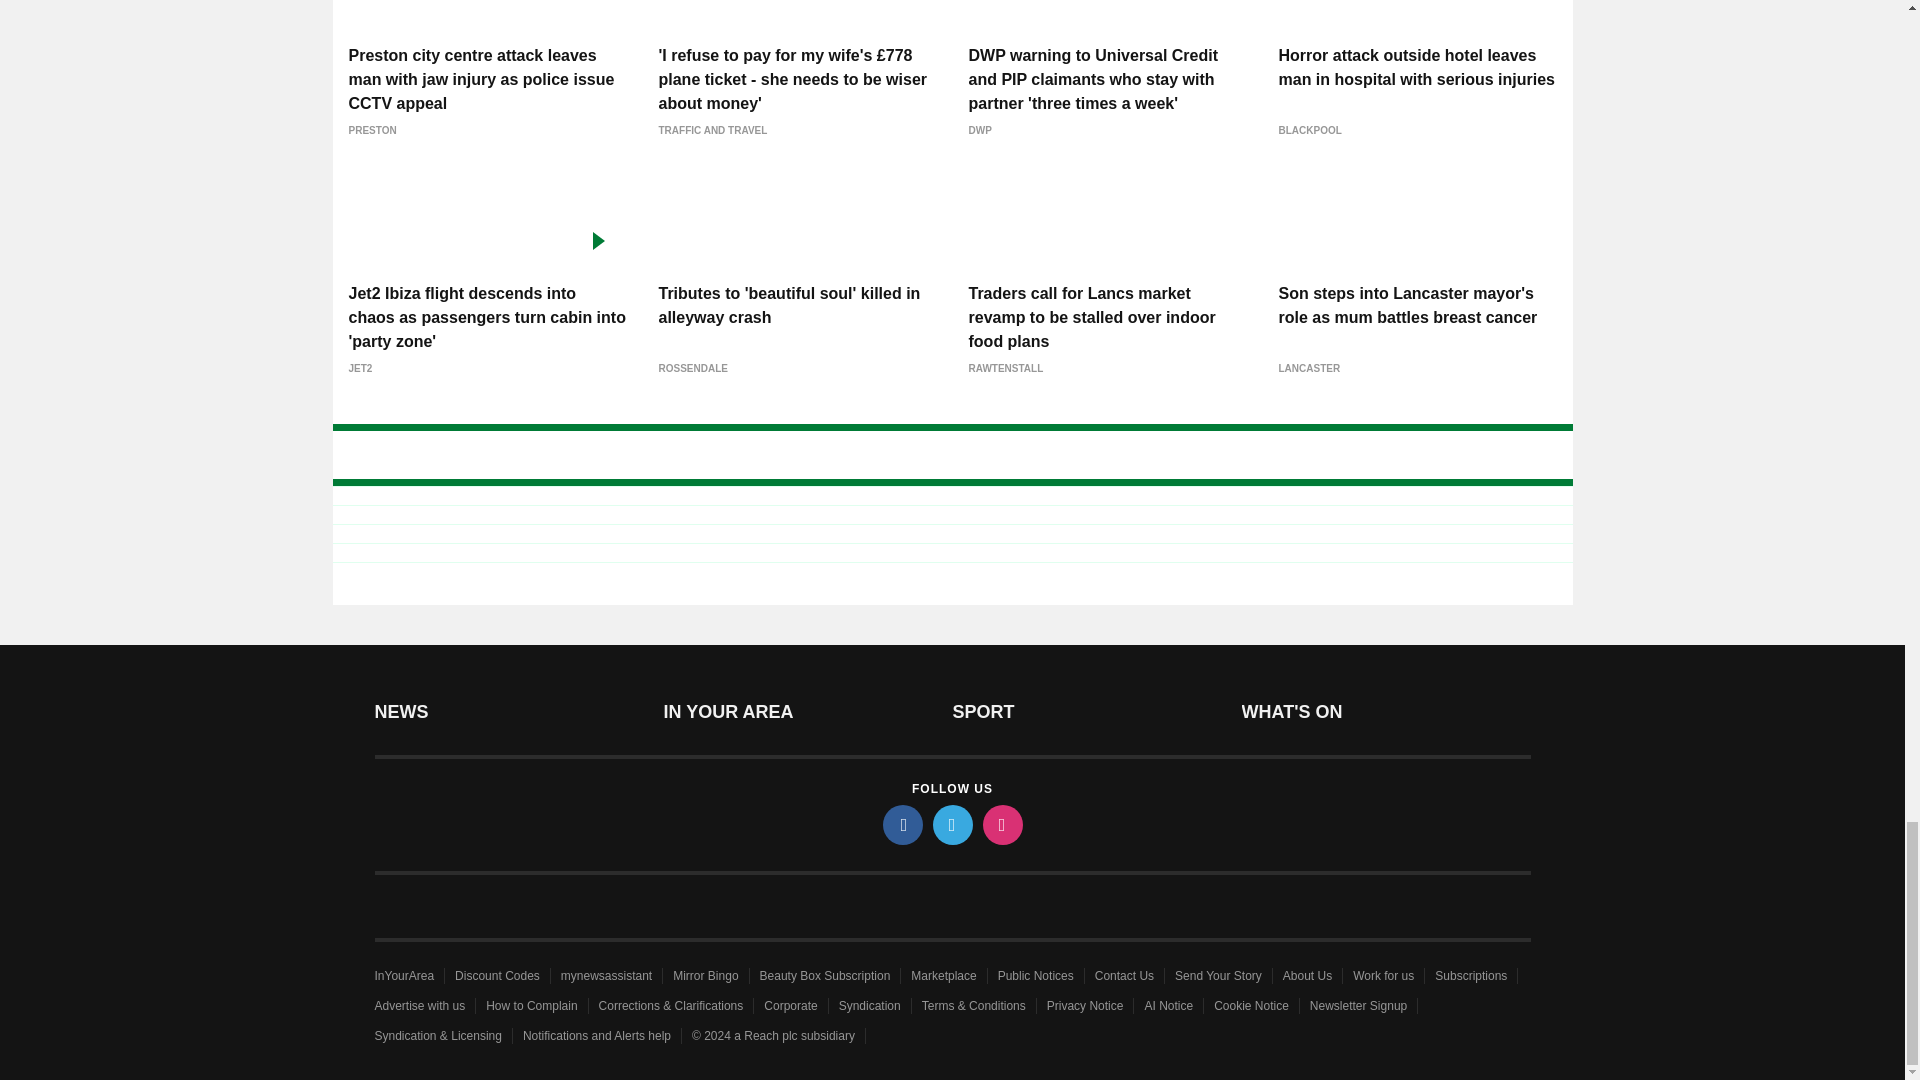  What do you see at coordinates (951, 824) in the screenshot?
I see `twitter` at bounding box center [951, 824].